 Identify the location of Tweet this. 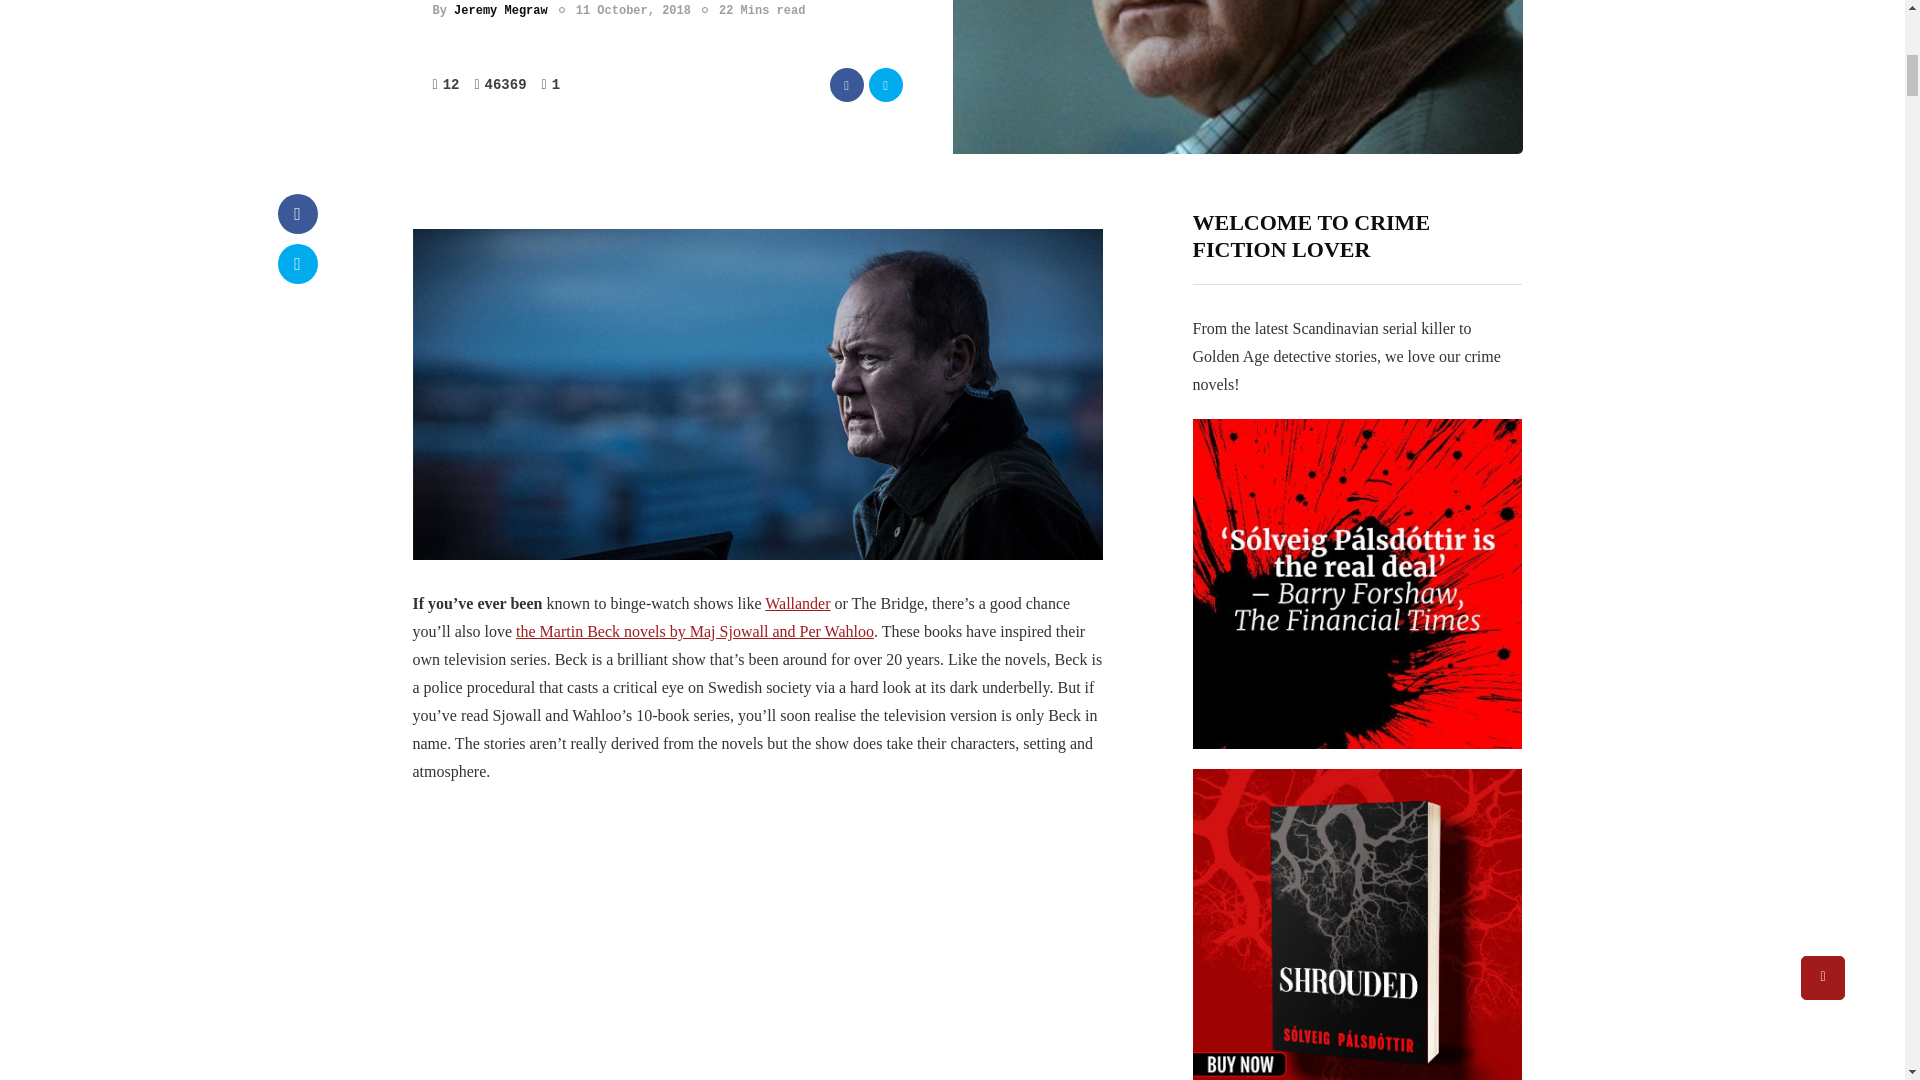
(884, 84).